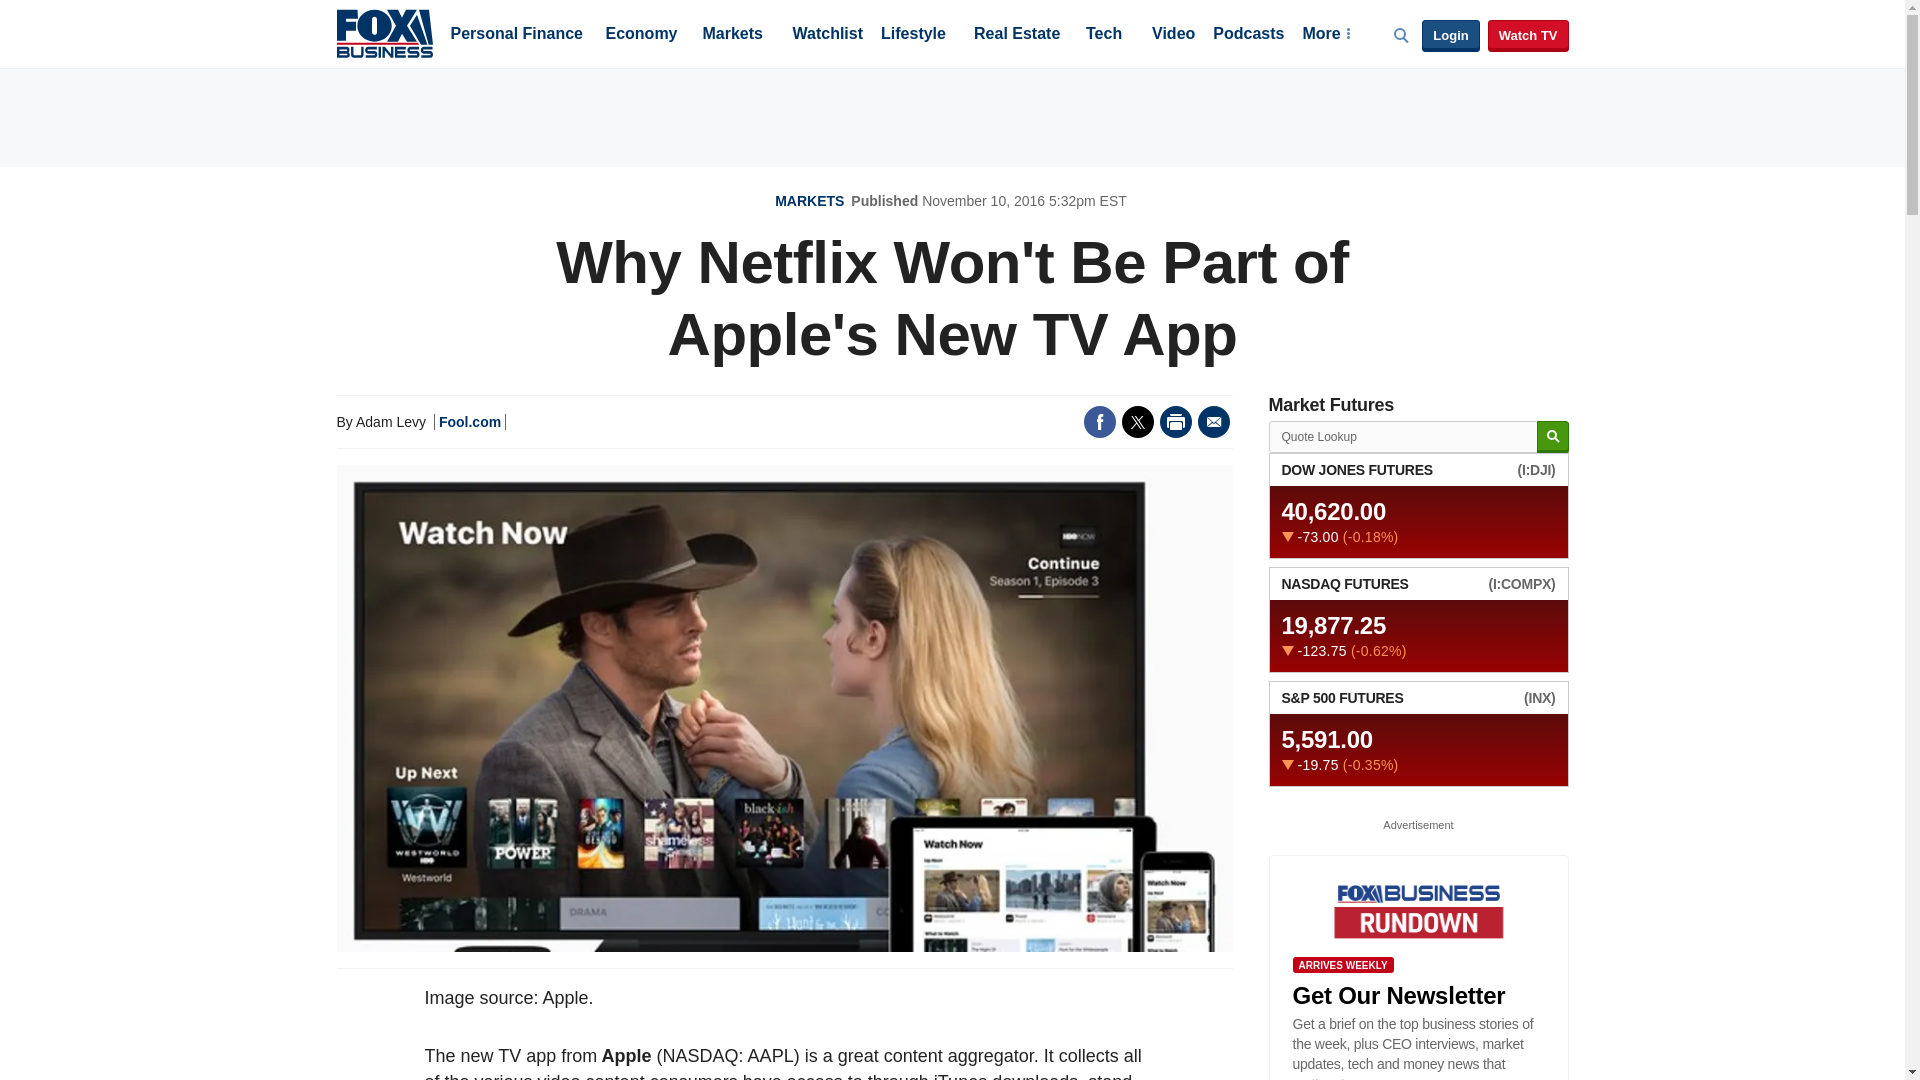 This screenshot has width=1920, height=1080. I want to click on Watchlist, so click(826, 35).